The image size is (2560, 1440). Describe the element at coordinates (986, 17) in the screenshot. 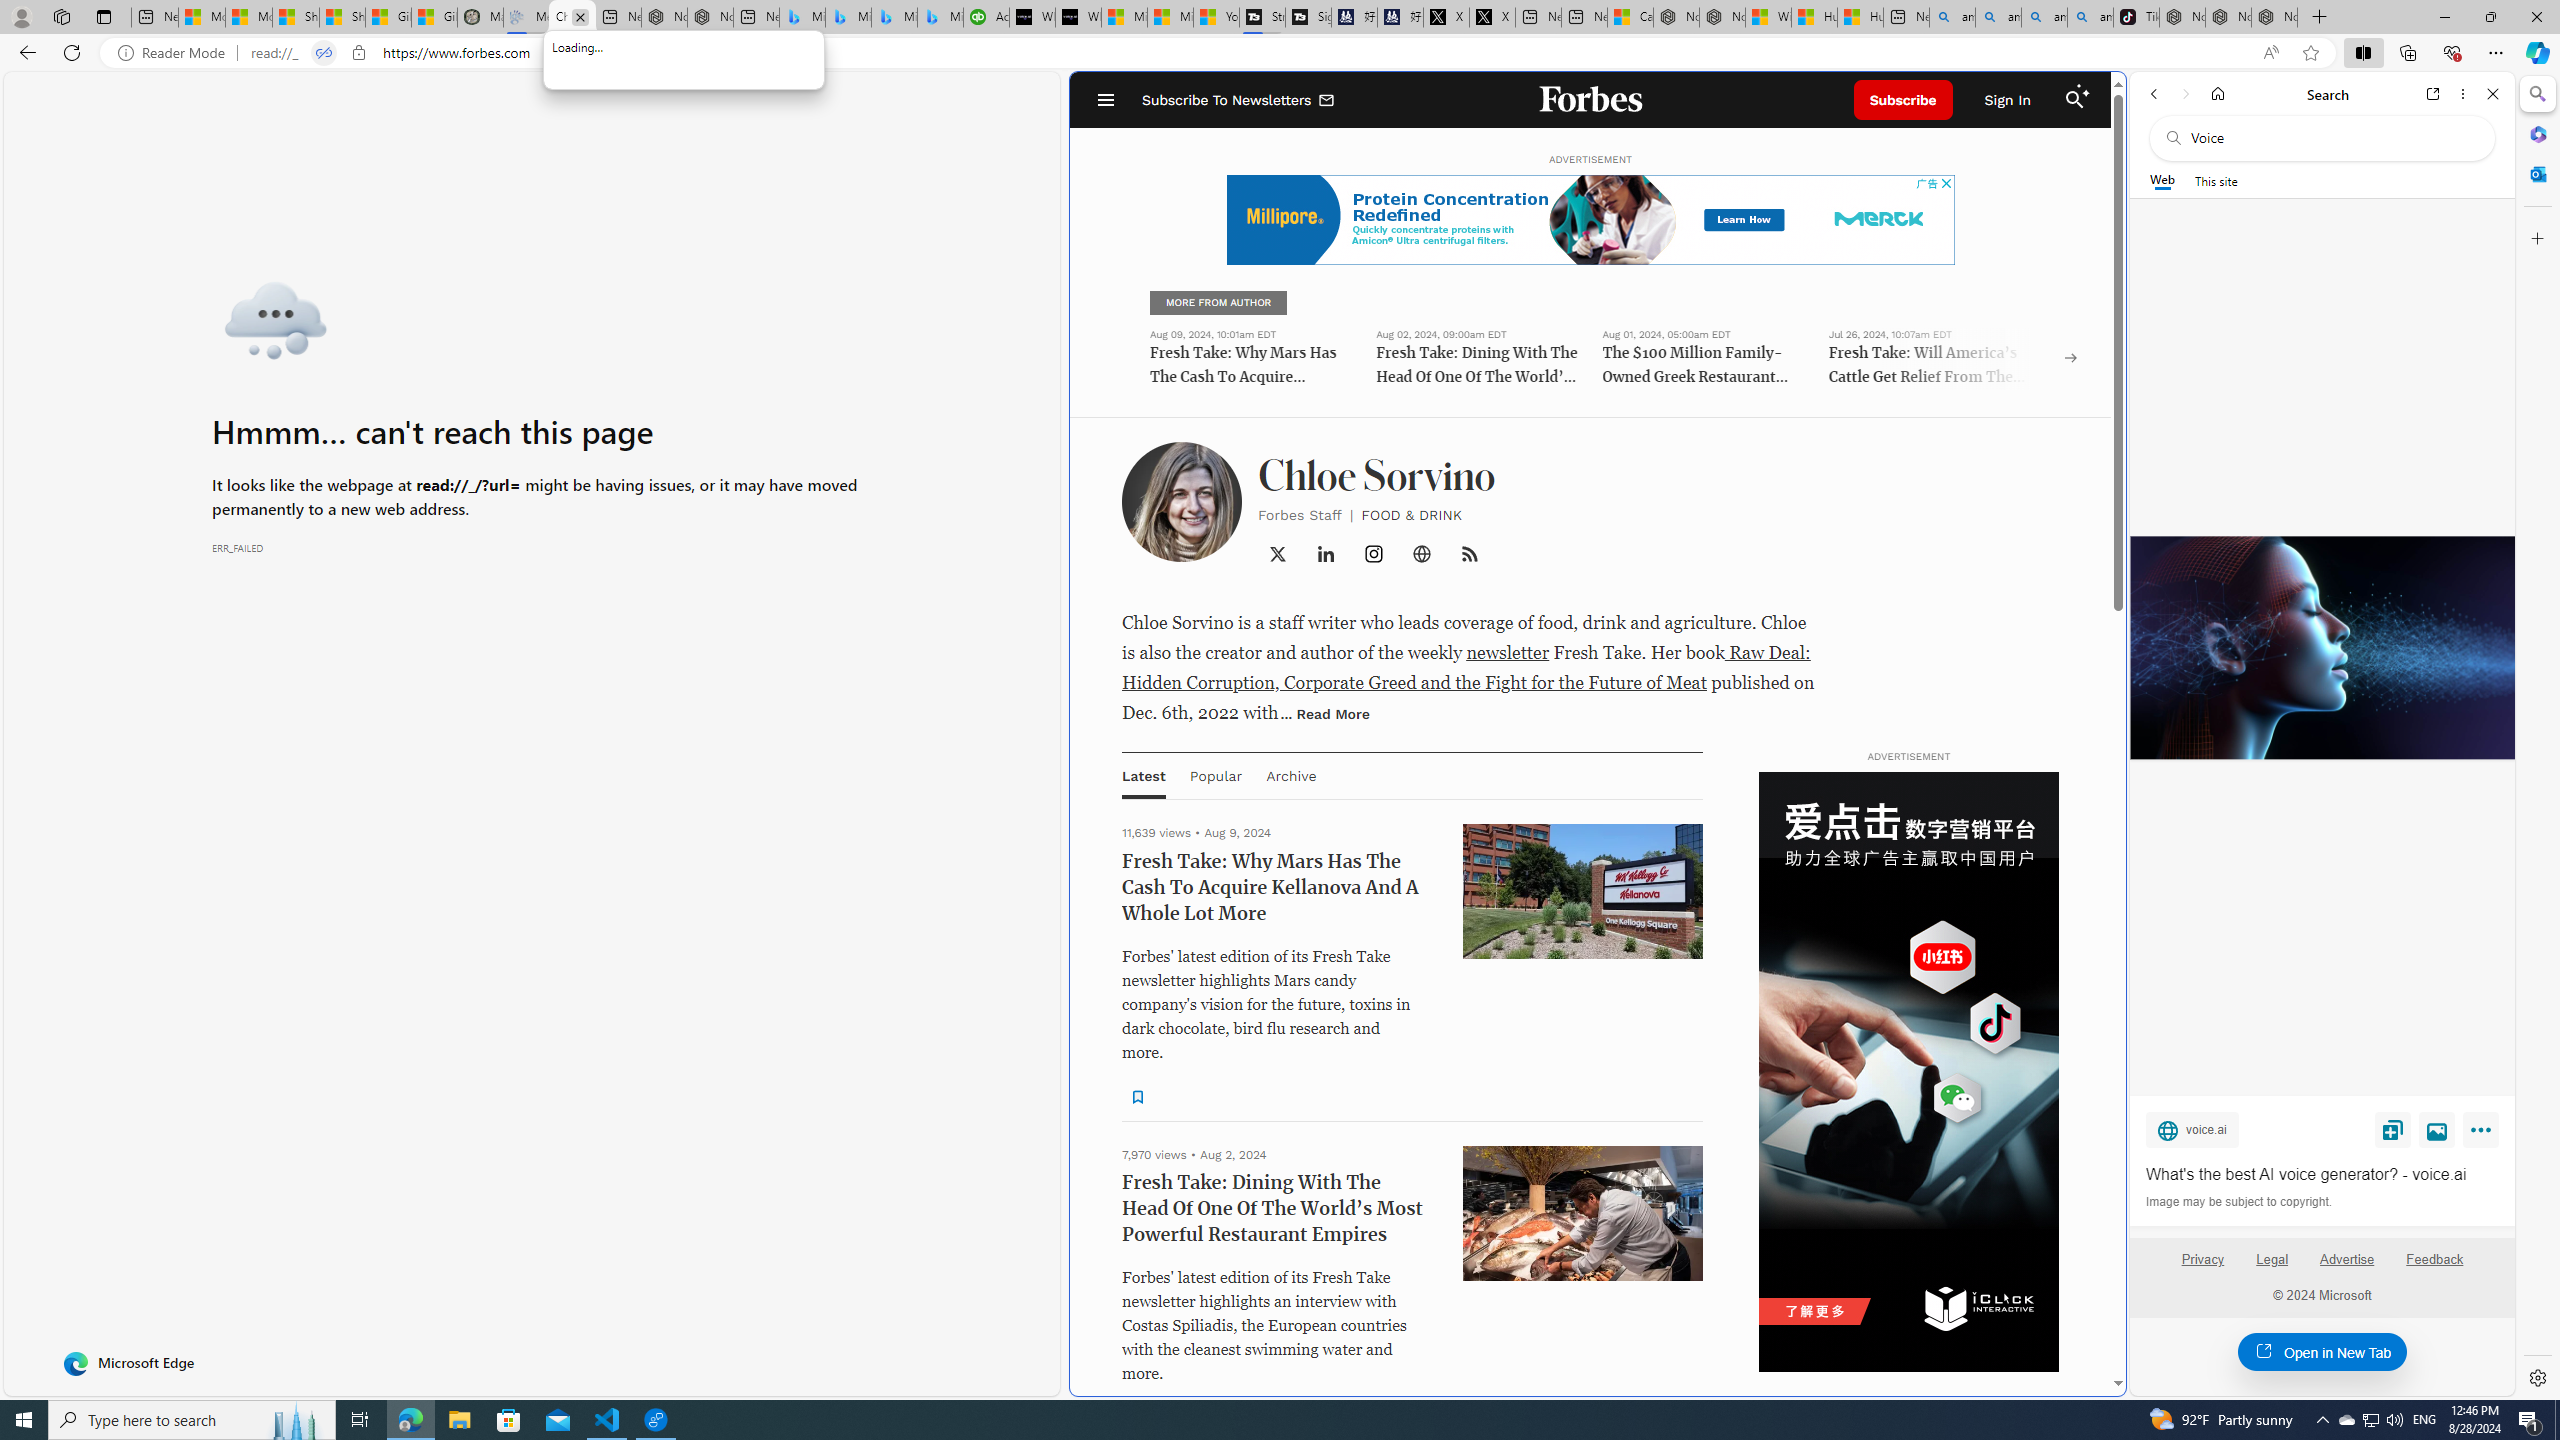

I see `Accounting Software for Accountants, CPAs and Bookkeepers` at that location.